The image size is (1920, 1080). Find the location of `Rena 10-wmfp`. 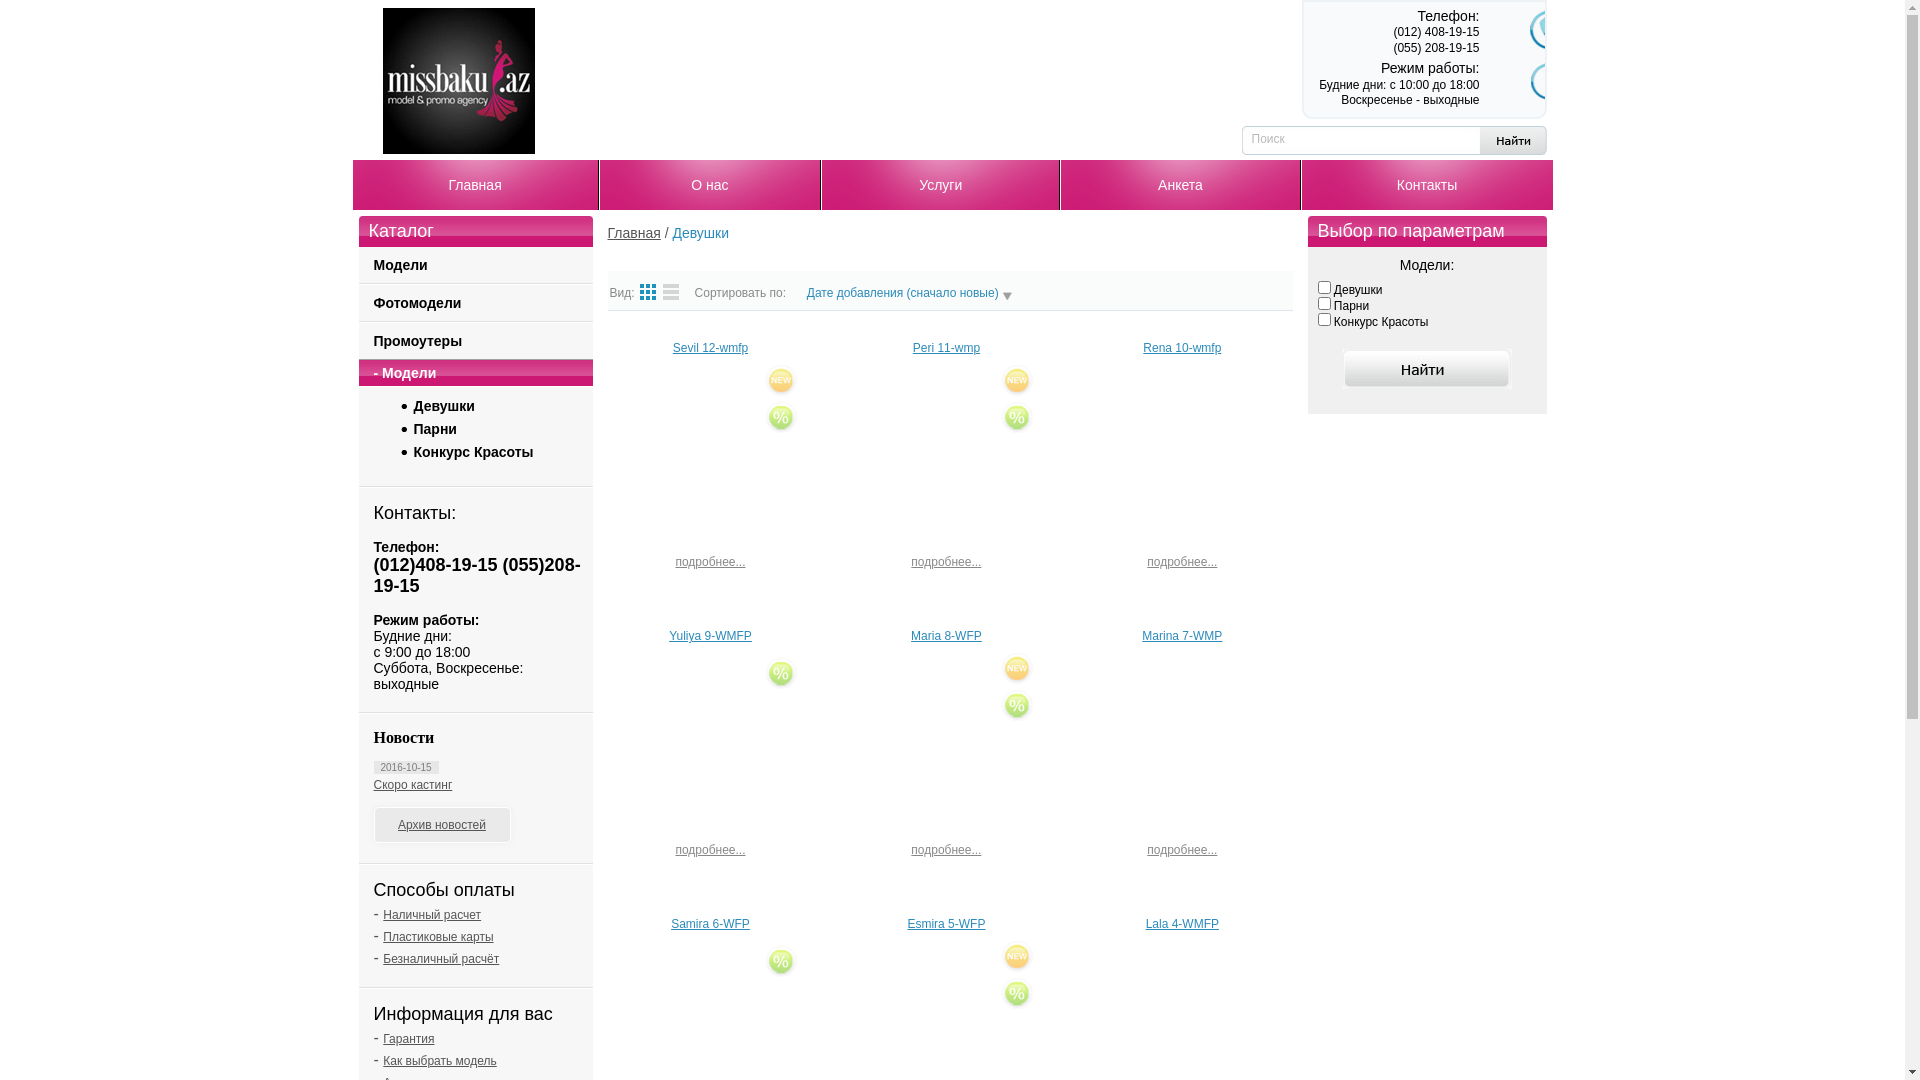

Rena 10-wmfp is located at coordinates (1182, 348).